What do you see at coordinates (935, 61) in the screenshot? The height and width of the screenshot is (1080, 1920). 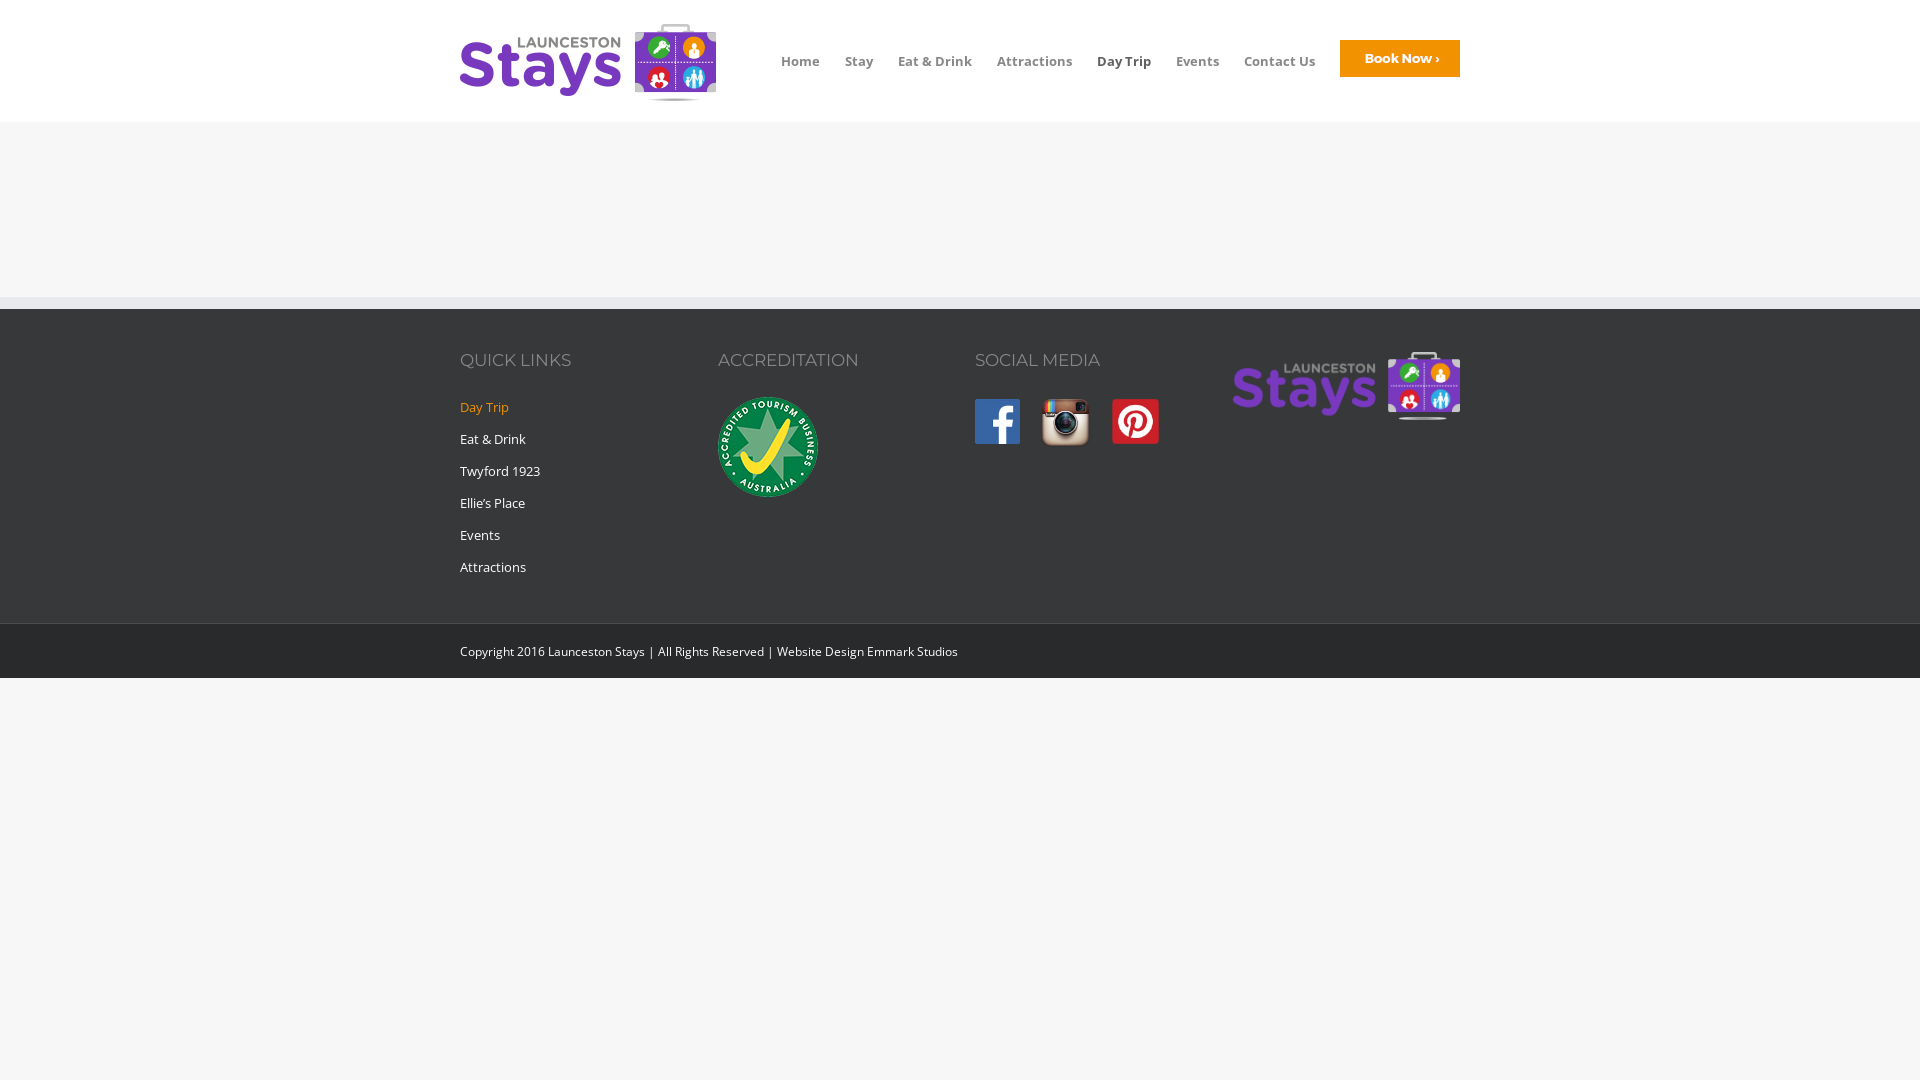 I see `Eat & Drink` at bounding box center [935, 61].